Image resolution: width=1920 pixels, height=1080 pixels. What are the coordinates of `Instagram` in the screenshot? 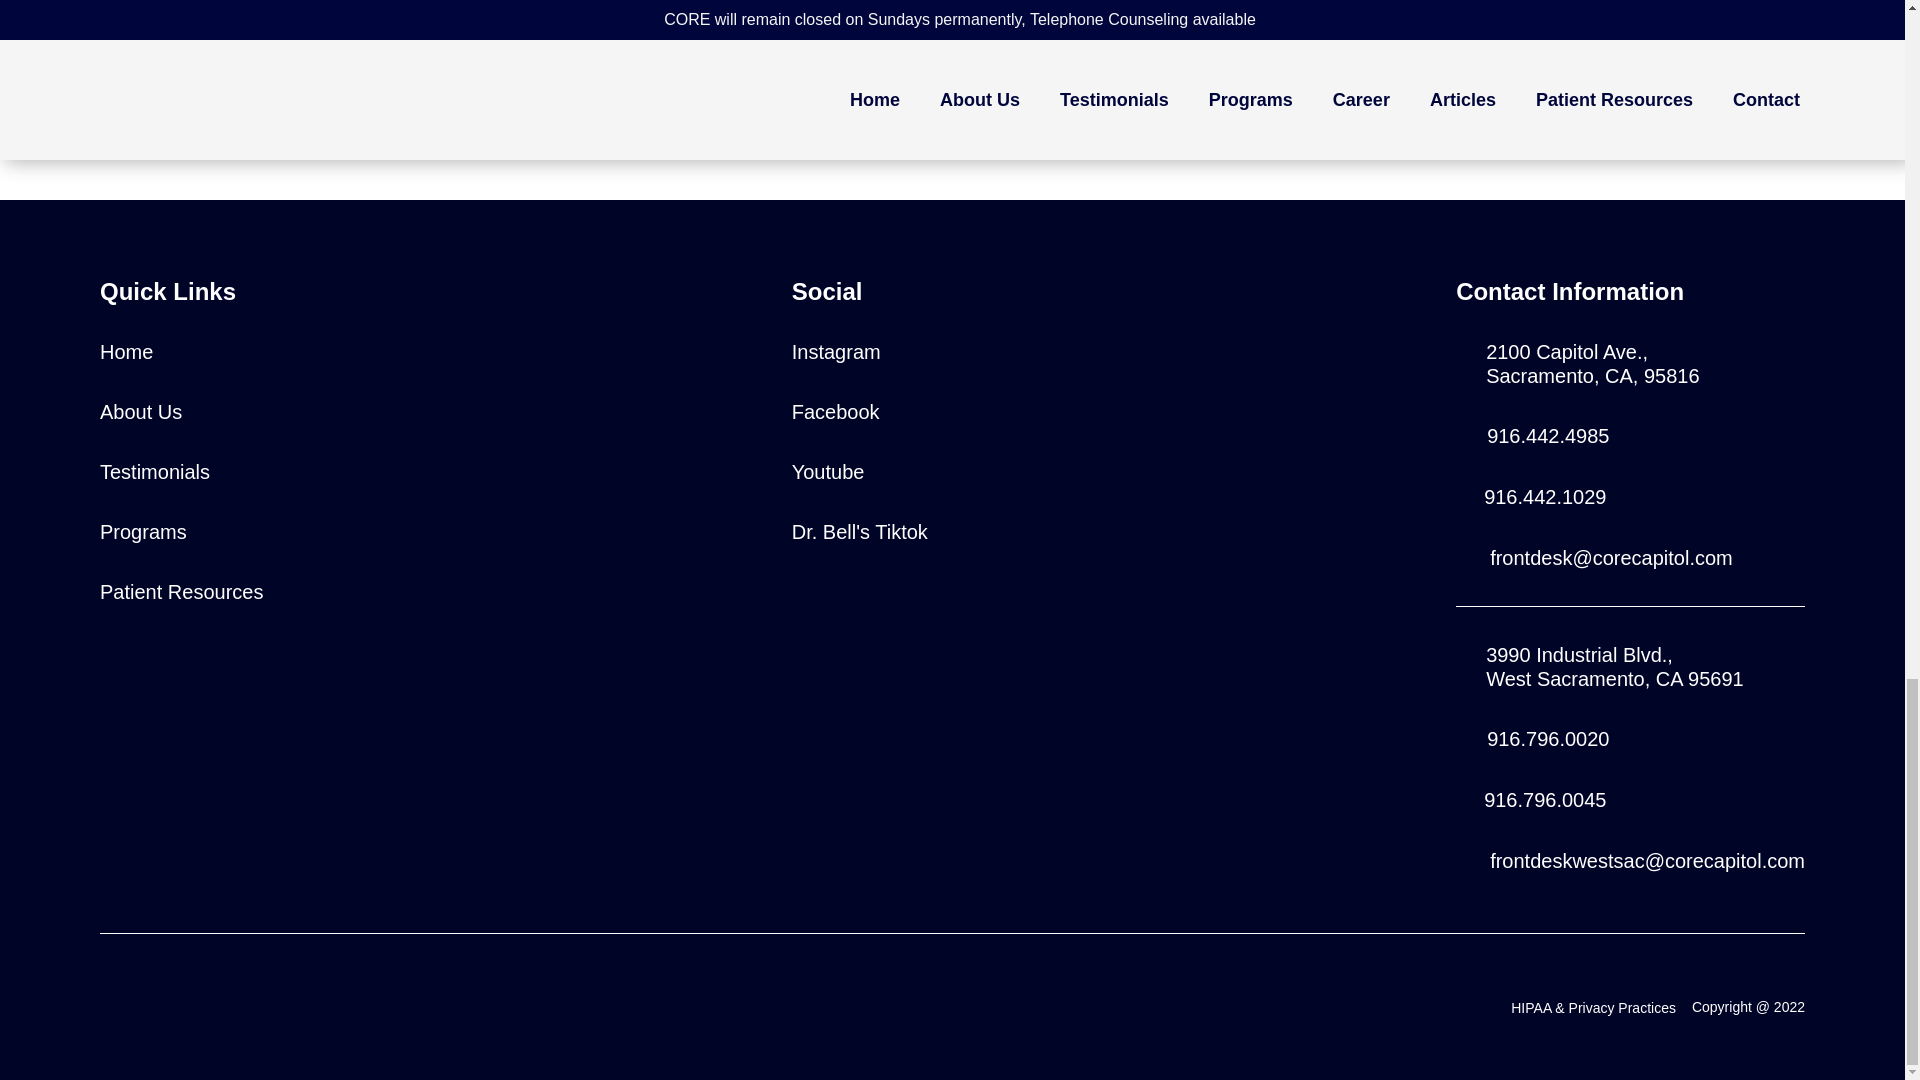 It's located at (859, 532).